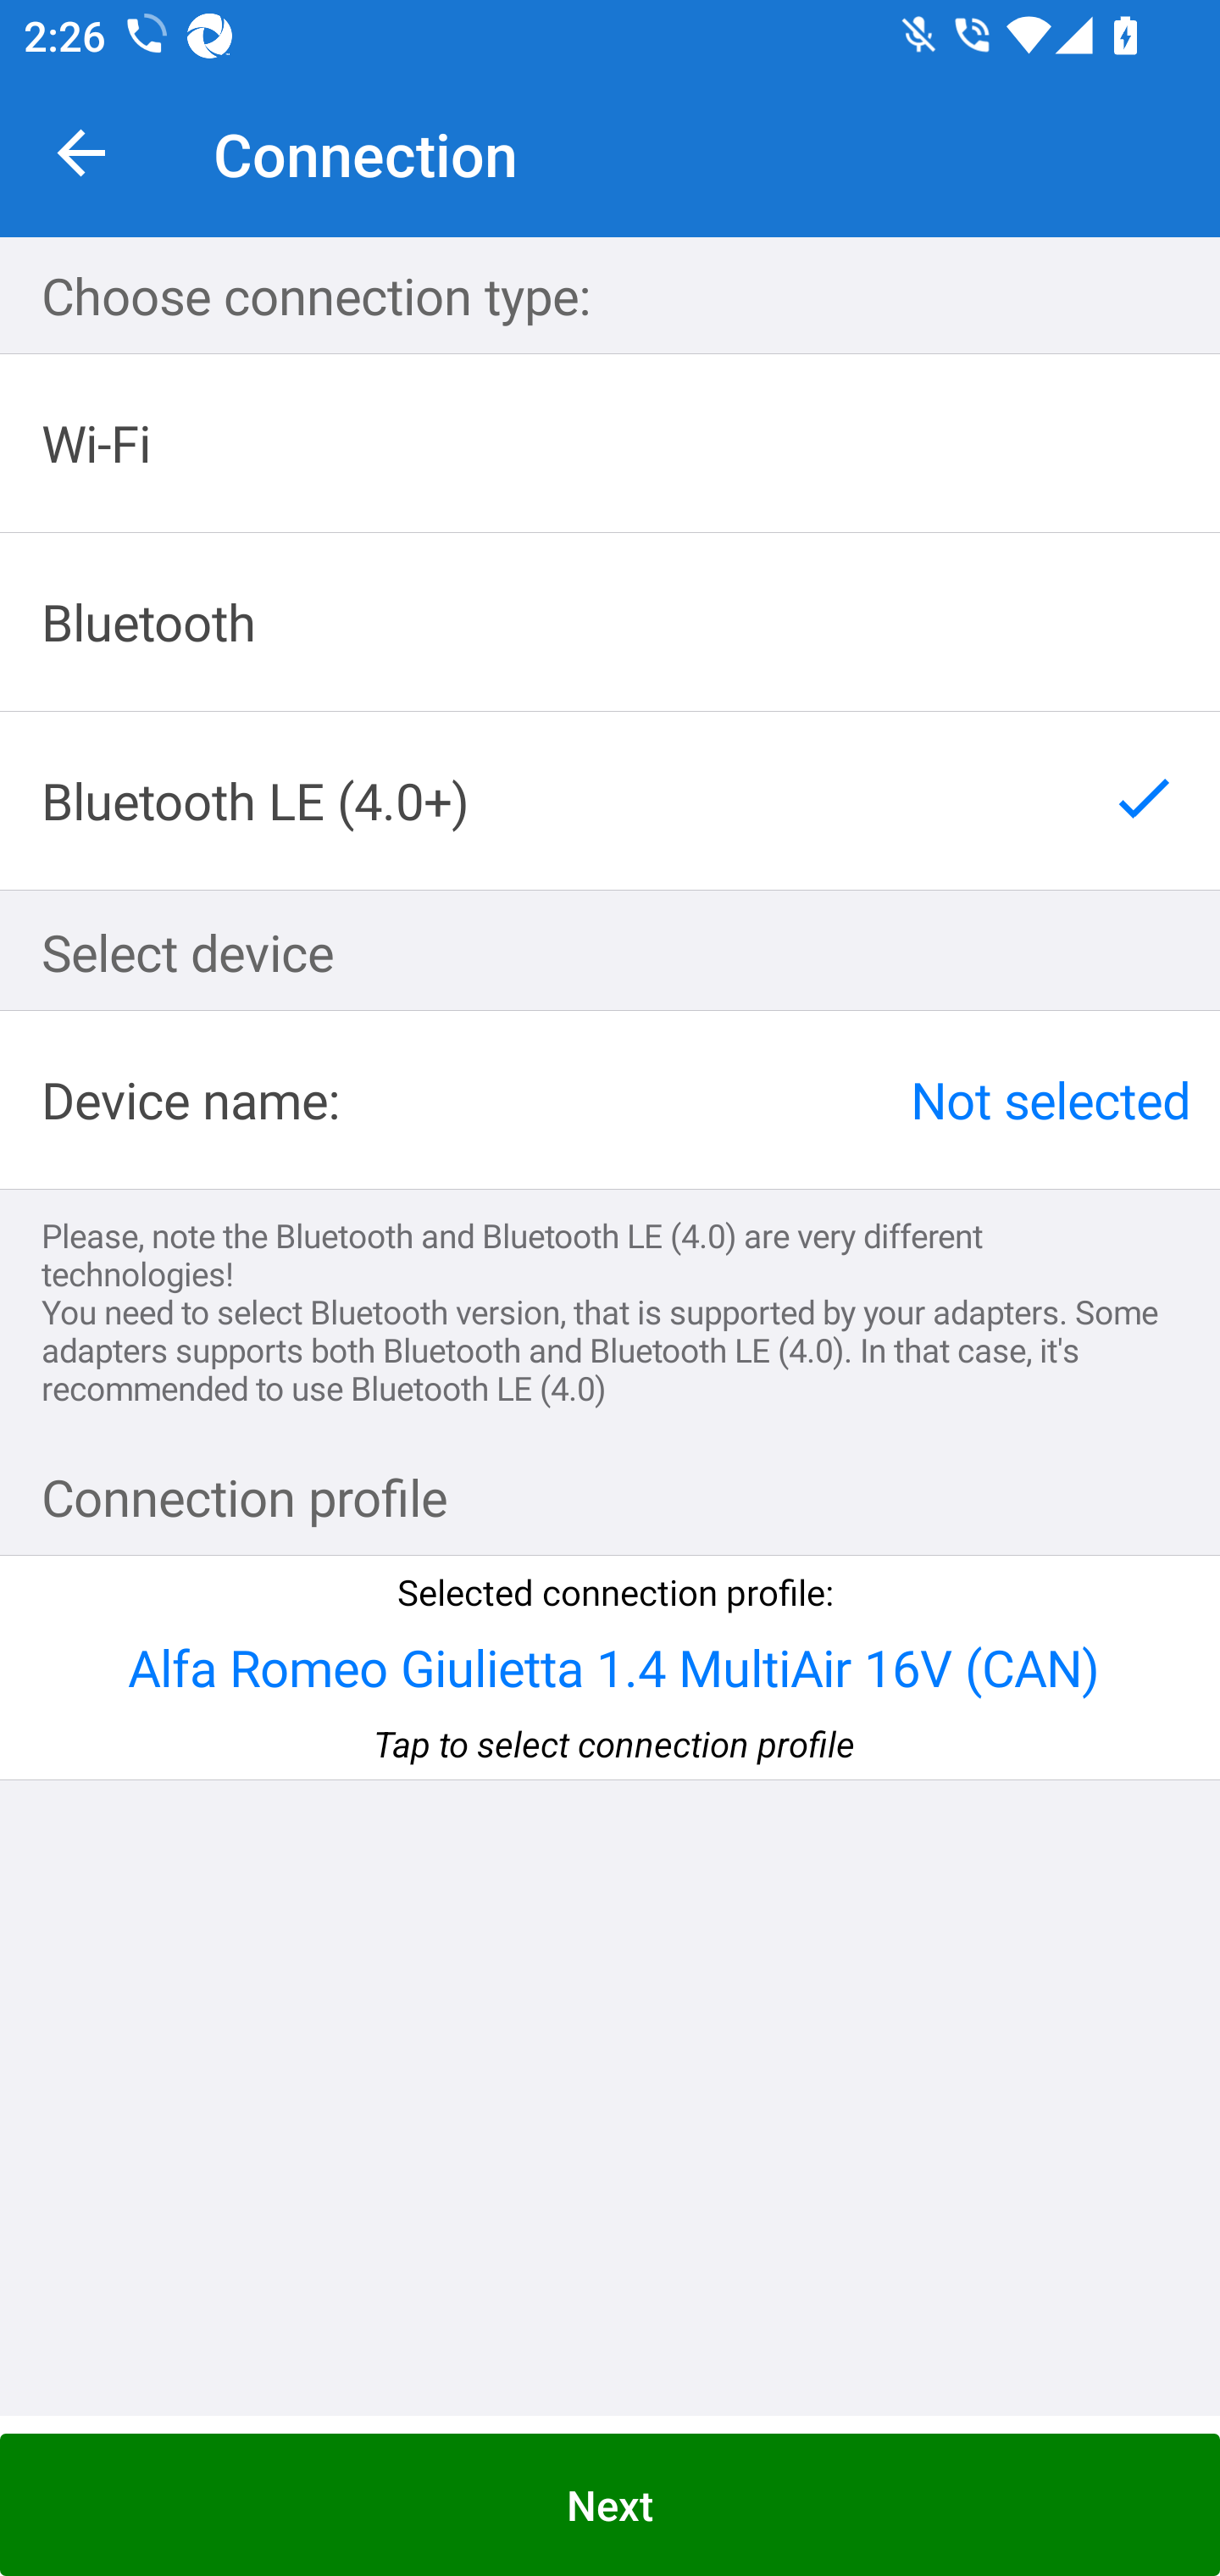  Describe the element at coordinates (610, 622) in the screenshot. I see `Bluetooth` at that location.